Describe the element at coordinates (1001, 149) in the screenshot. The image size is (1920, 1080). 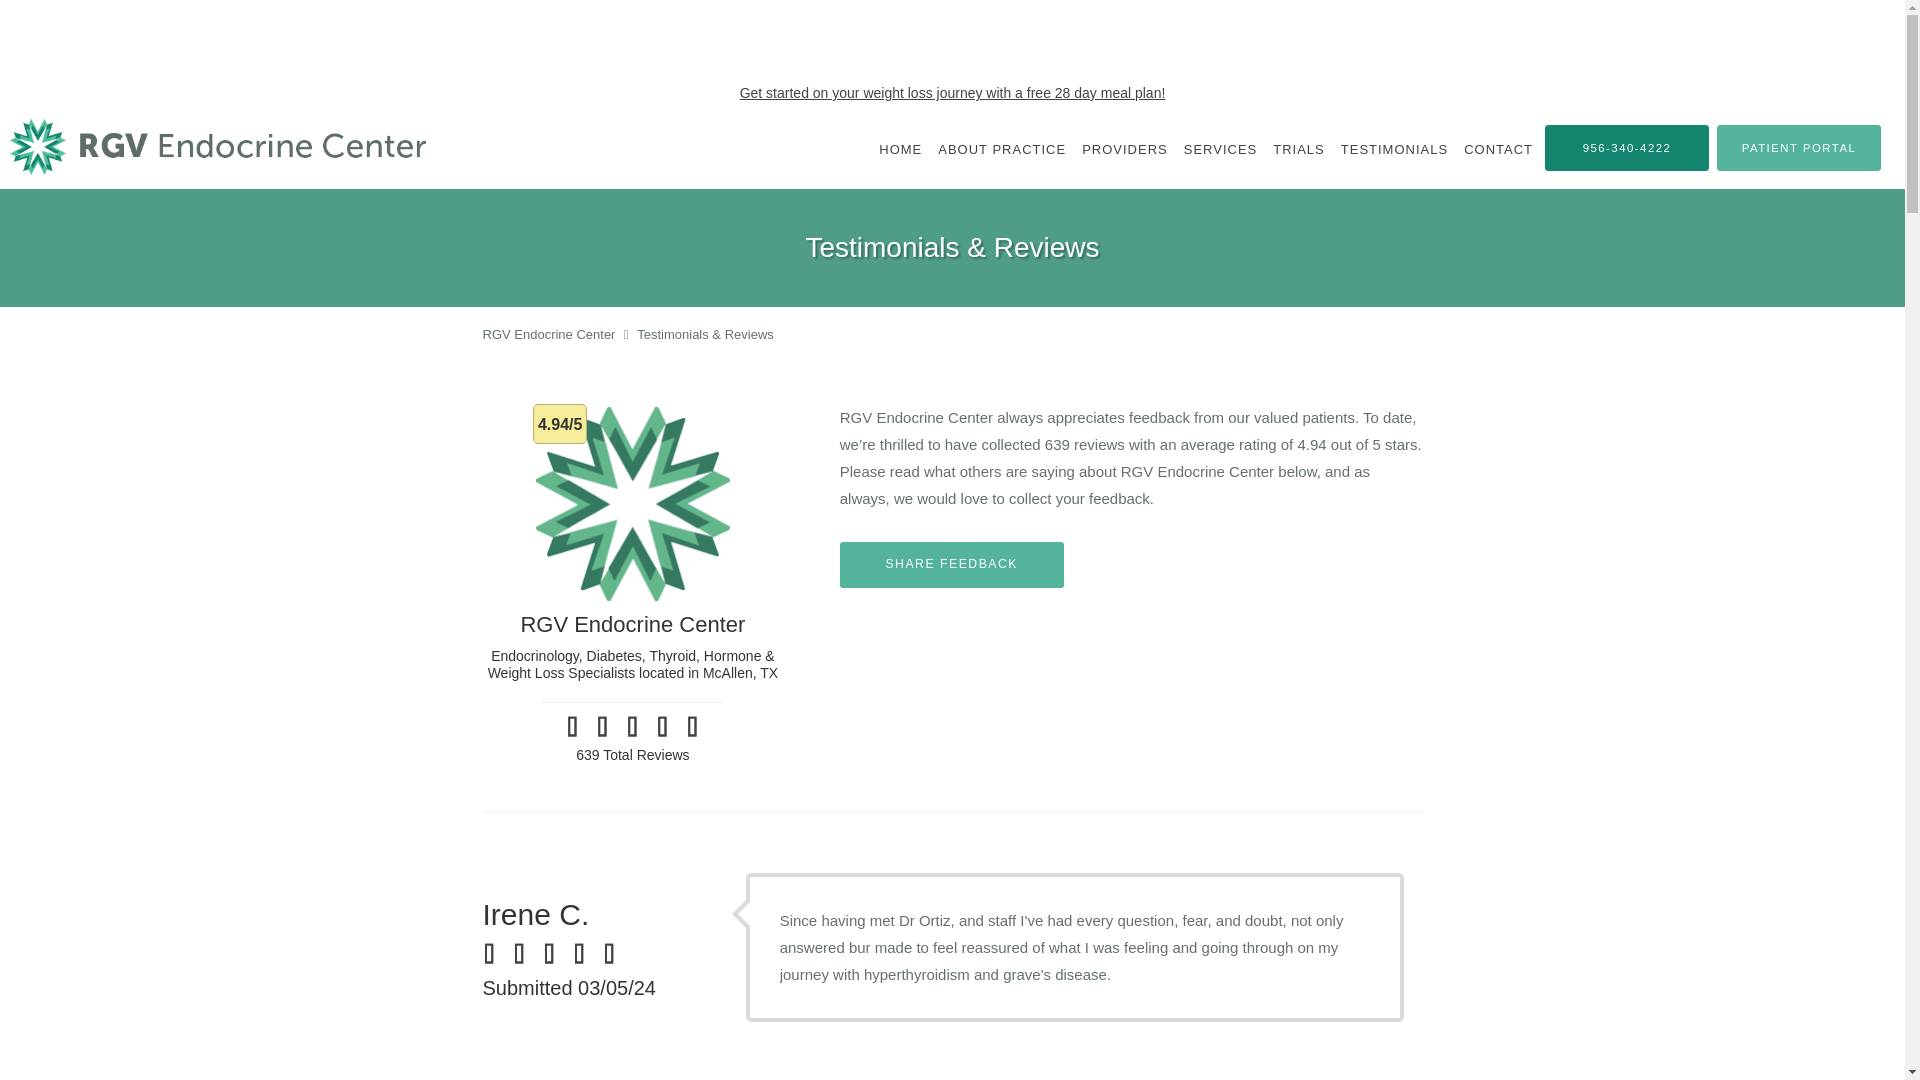
I see `ABOUT PRACTICE` at that location.